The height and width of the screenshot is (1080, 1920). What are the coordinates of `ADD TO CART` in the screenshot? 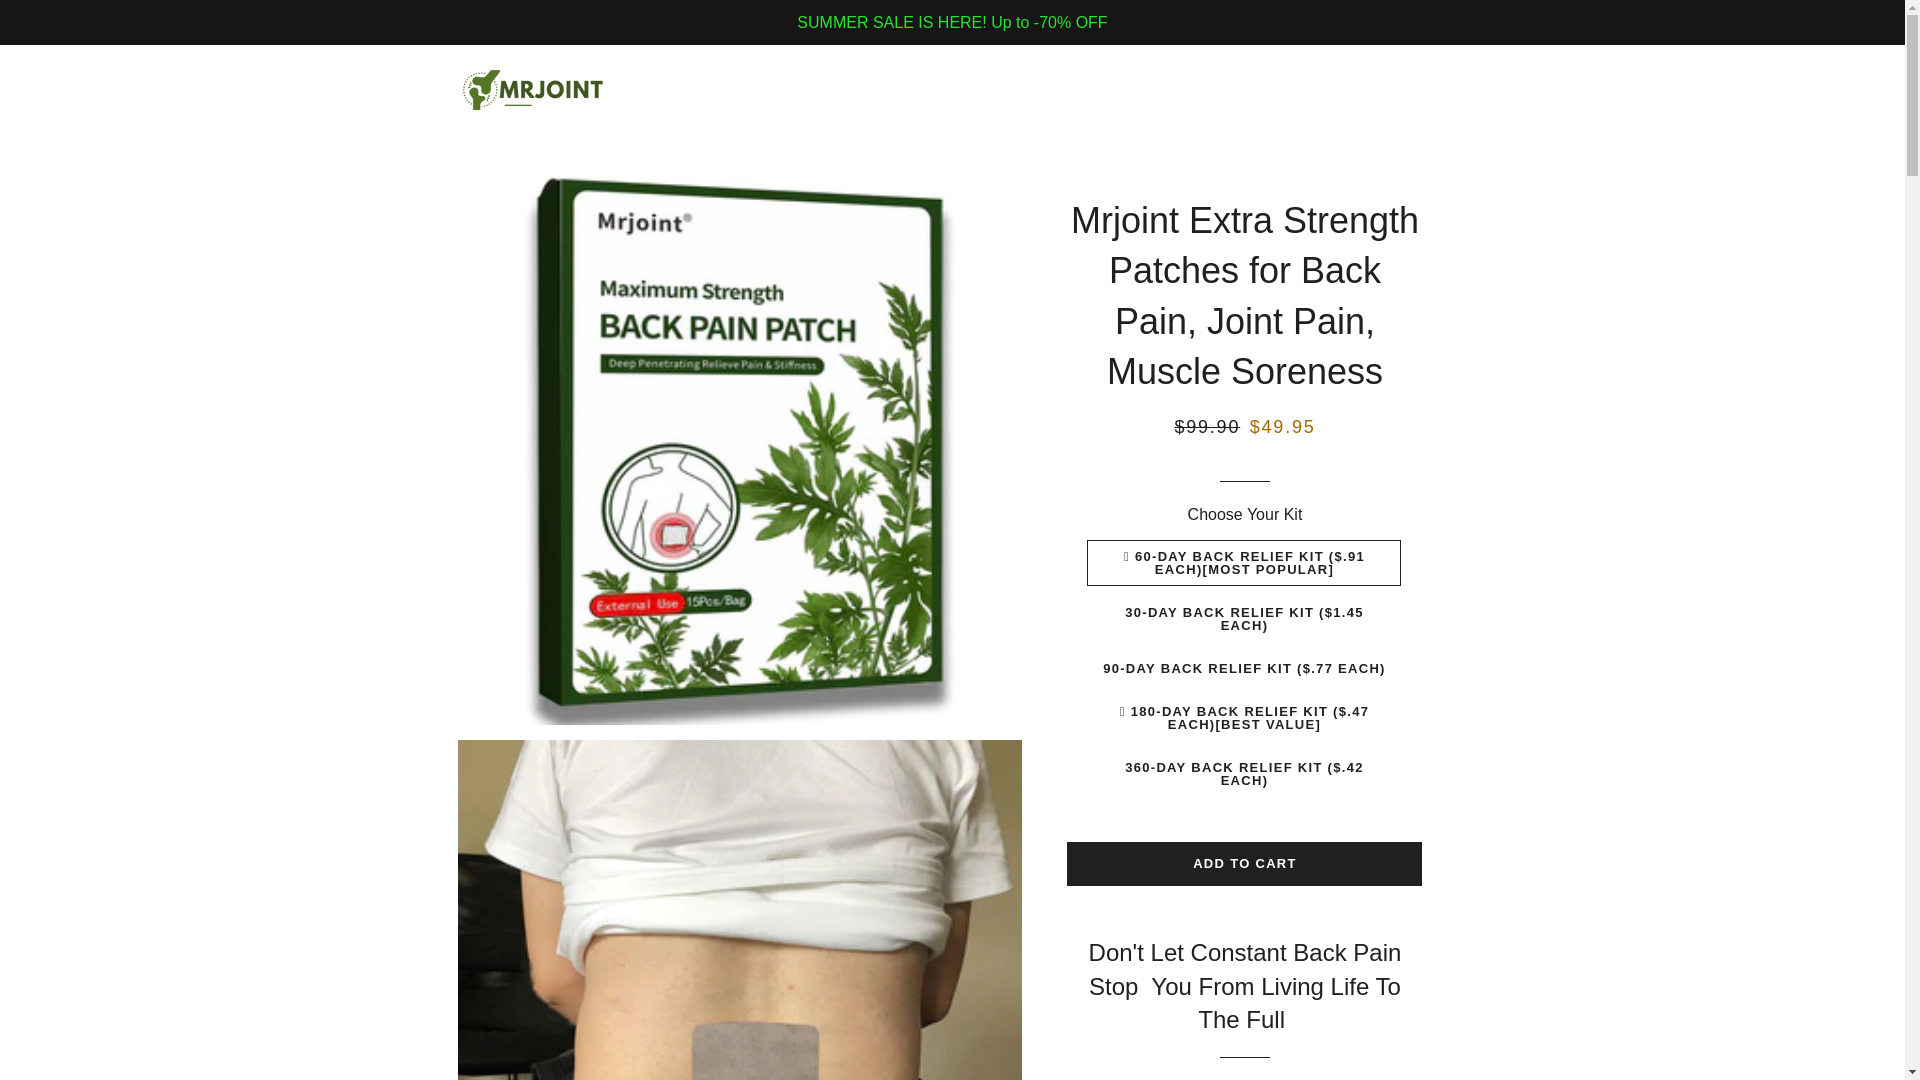 It's located at (1244, 864).